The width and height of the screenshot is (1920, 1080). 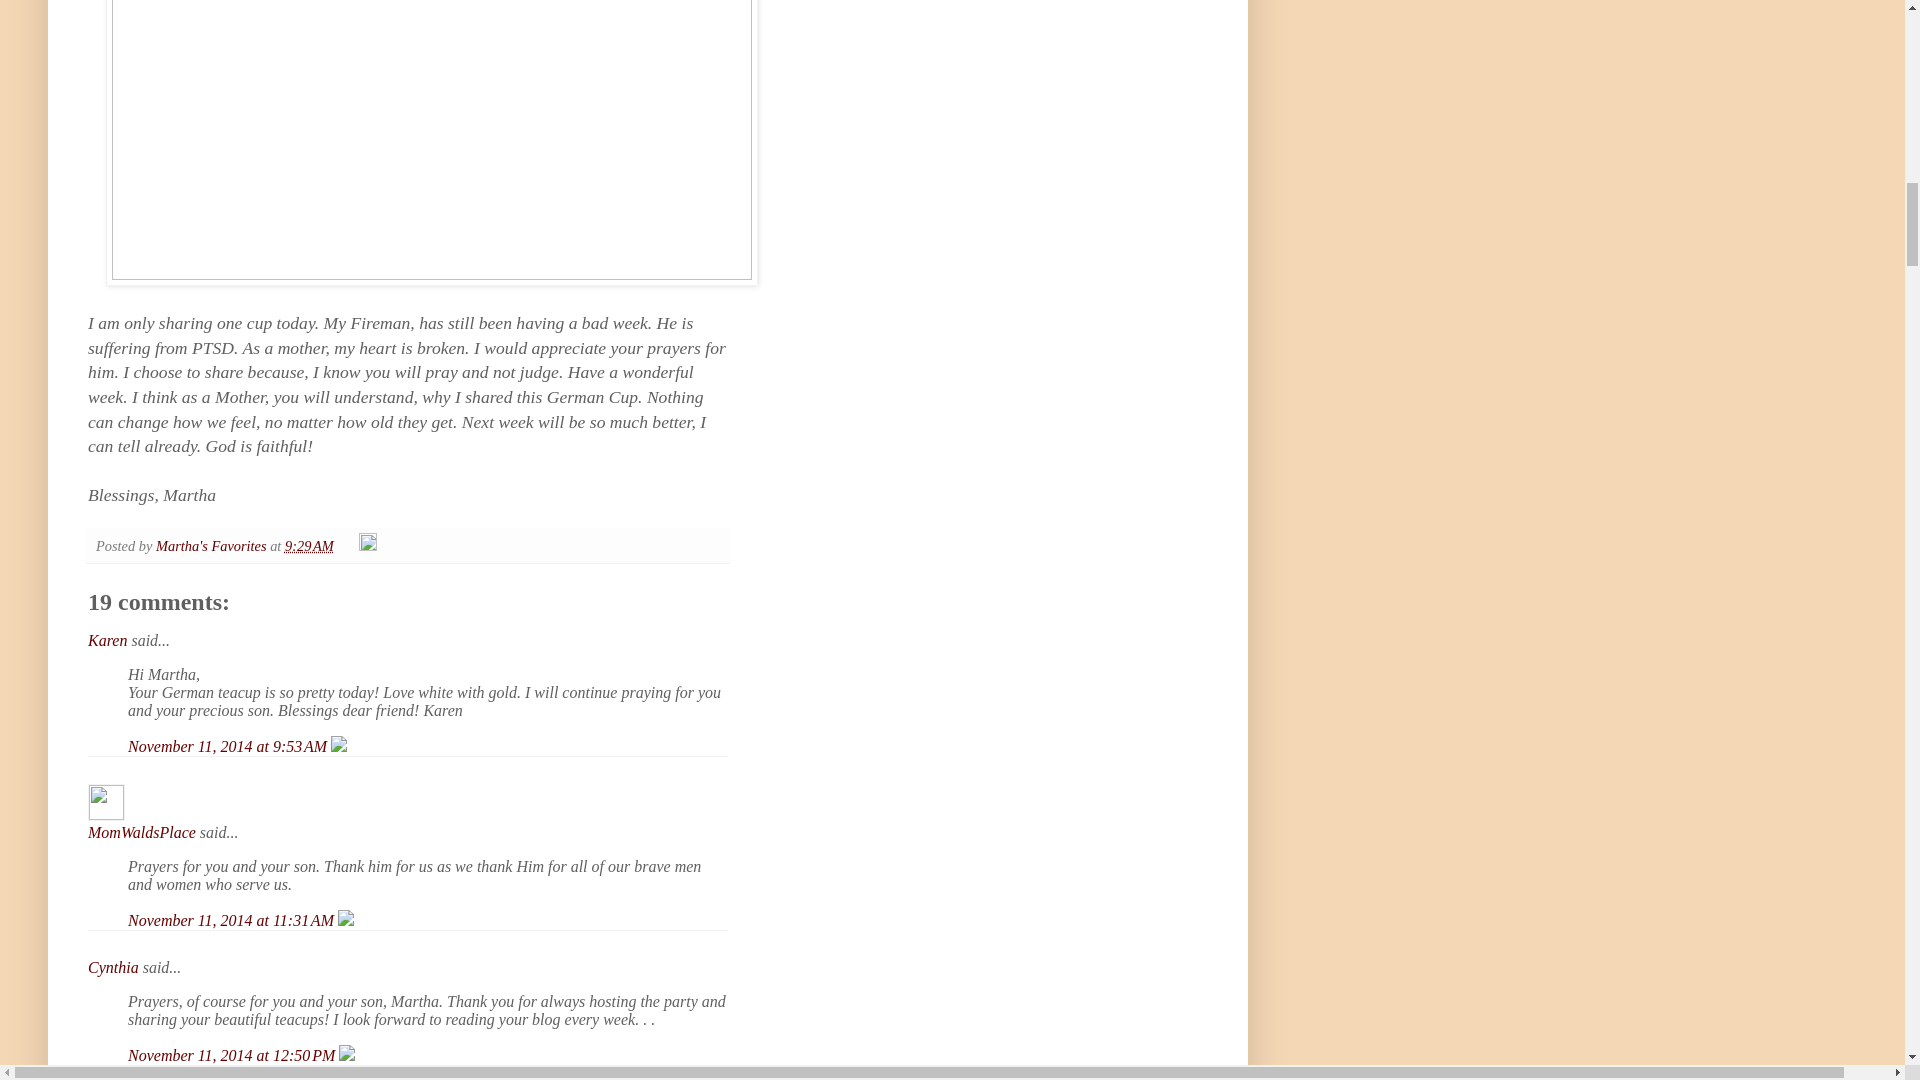 I want to click on Cynthia, so click(x=113, y=968).